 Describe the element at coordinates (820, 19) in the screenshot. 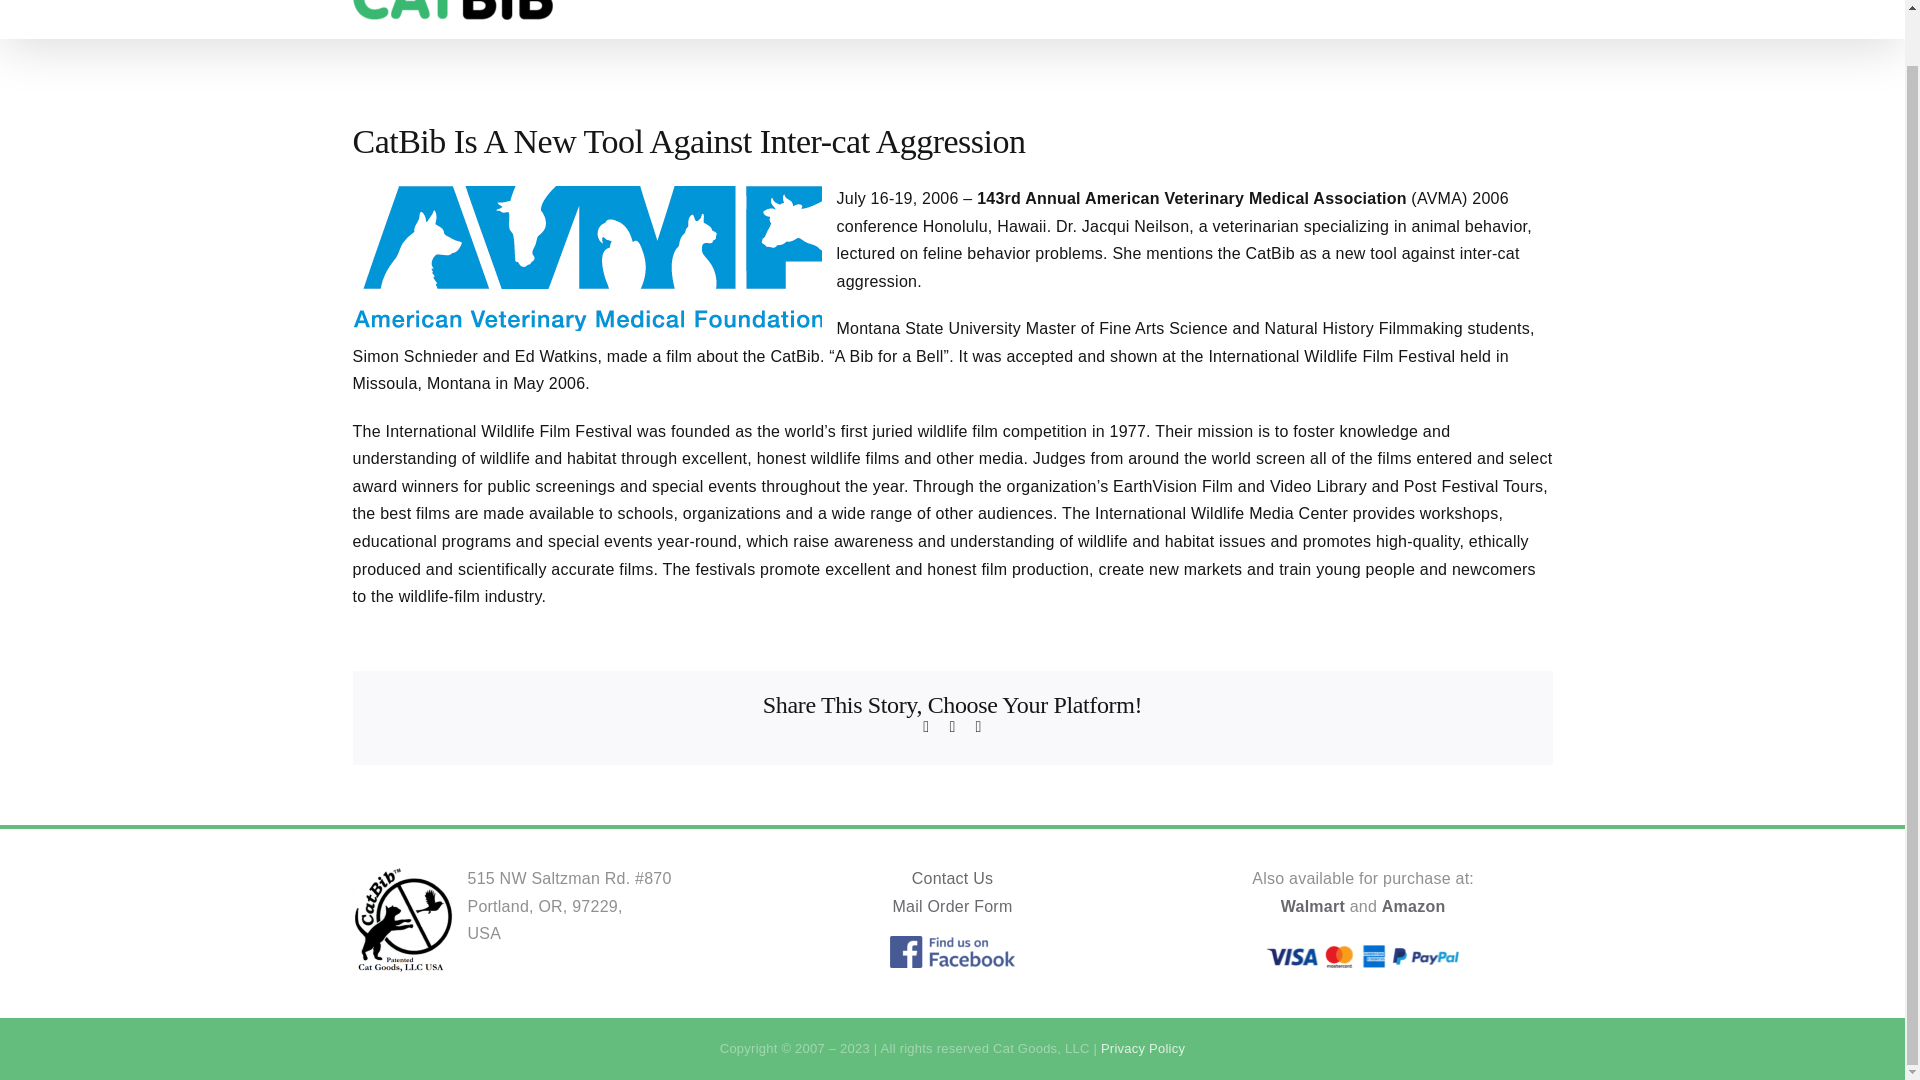

I see `CATBIB INFORMATION` at that location.